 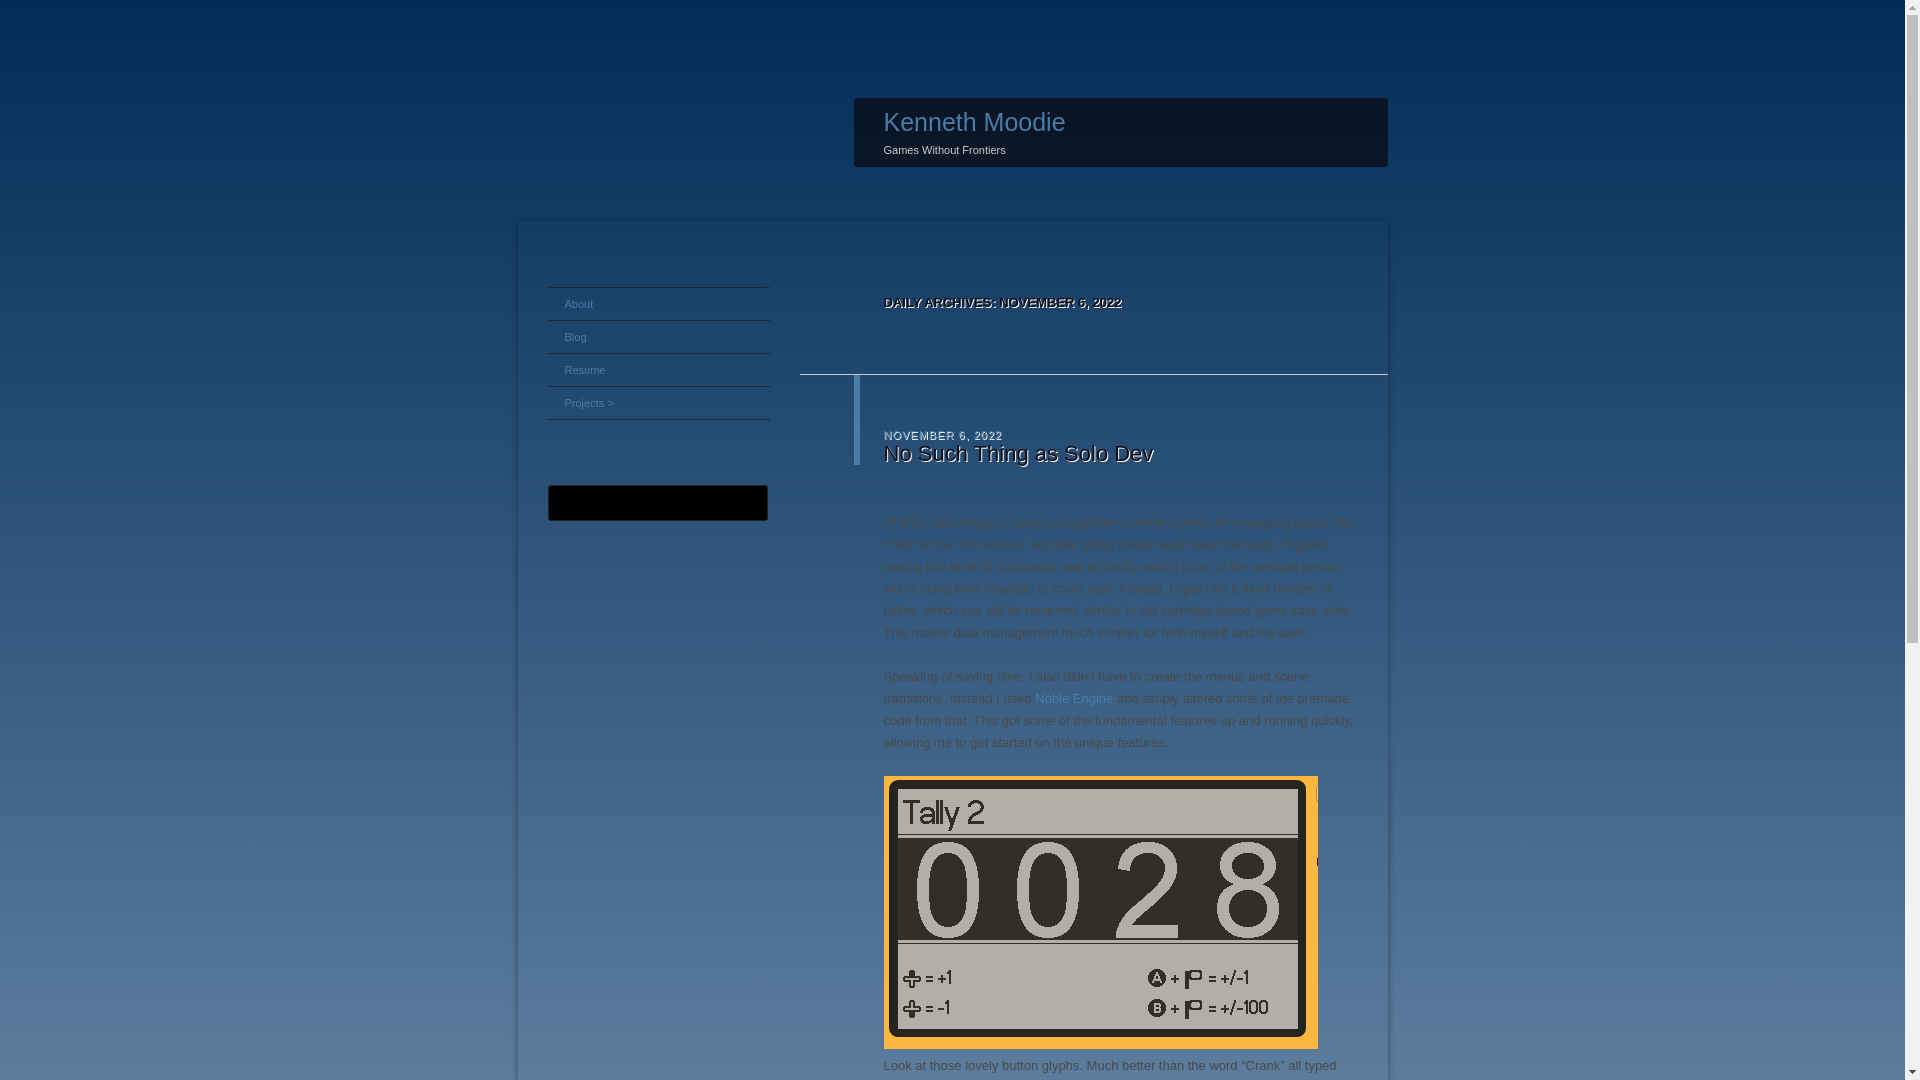 What do you see at coordinates (942, 433) in the screenshot?
I see `2:01 pm` at bounding box center [942, 433].